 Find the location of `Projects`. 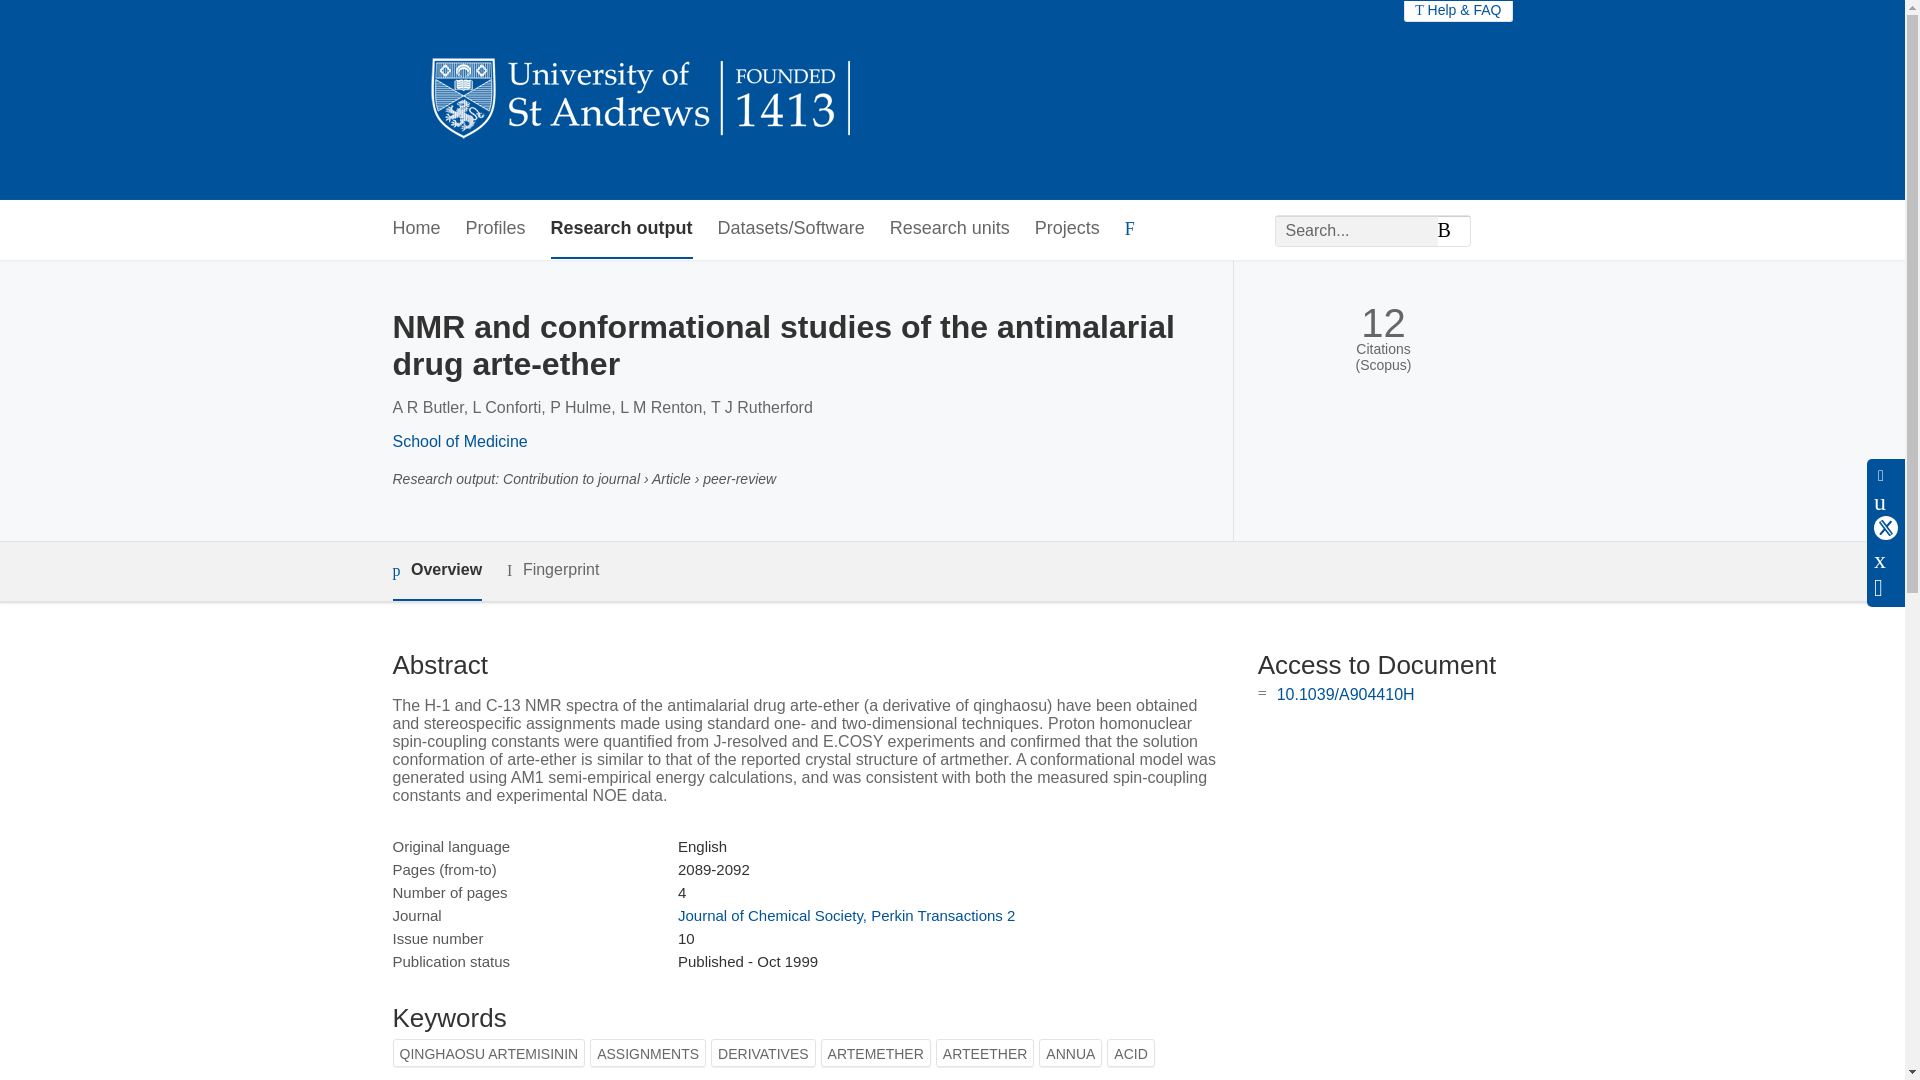

Projects is located at coordinates (1067, 229).